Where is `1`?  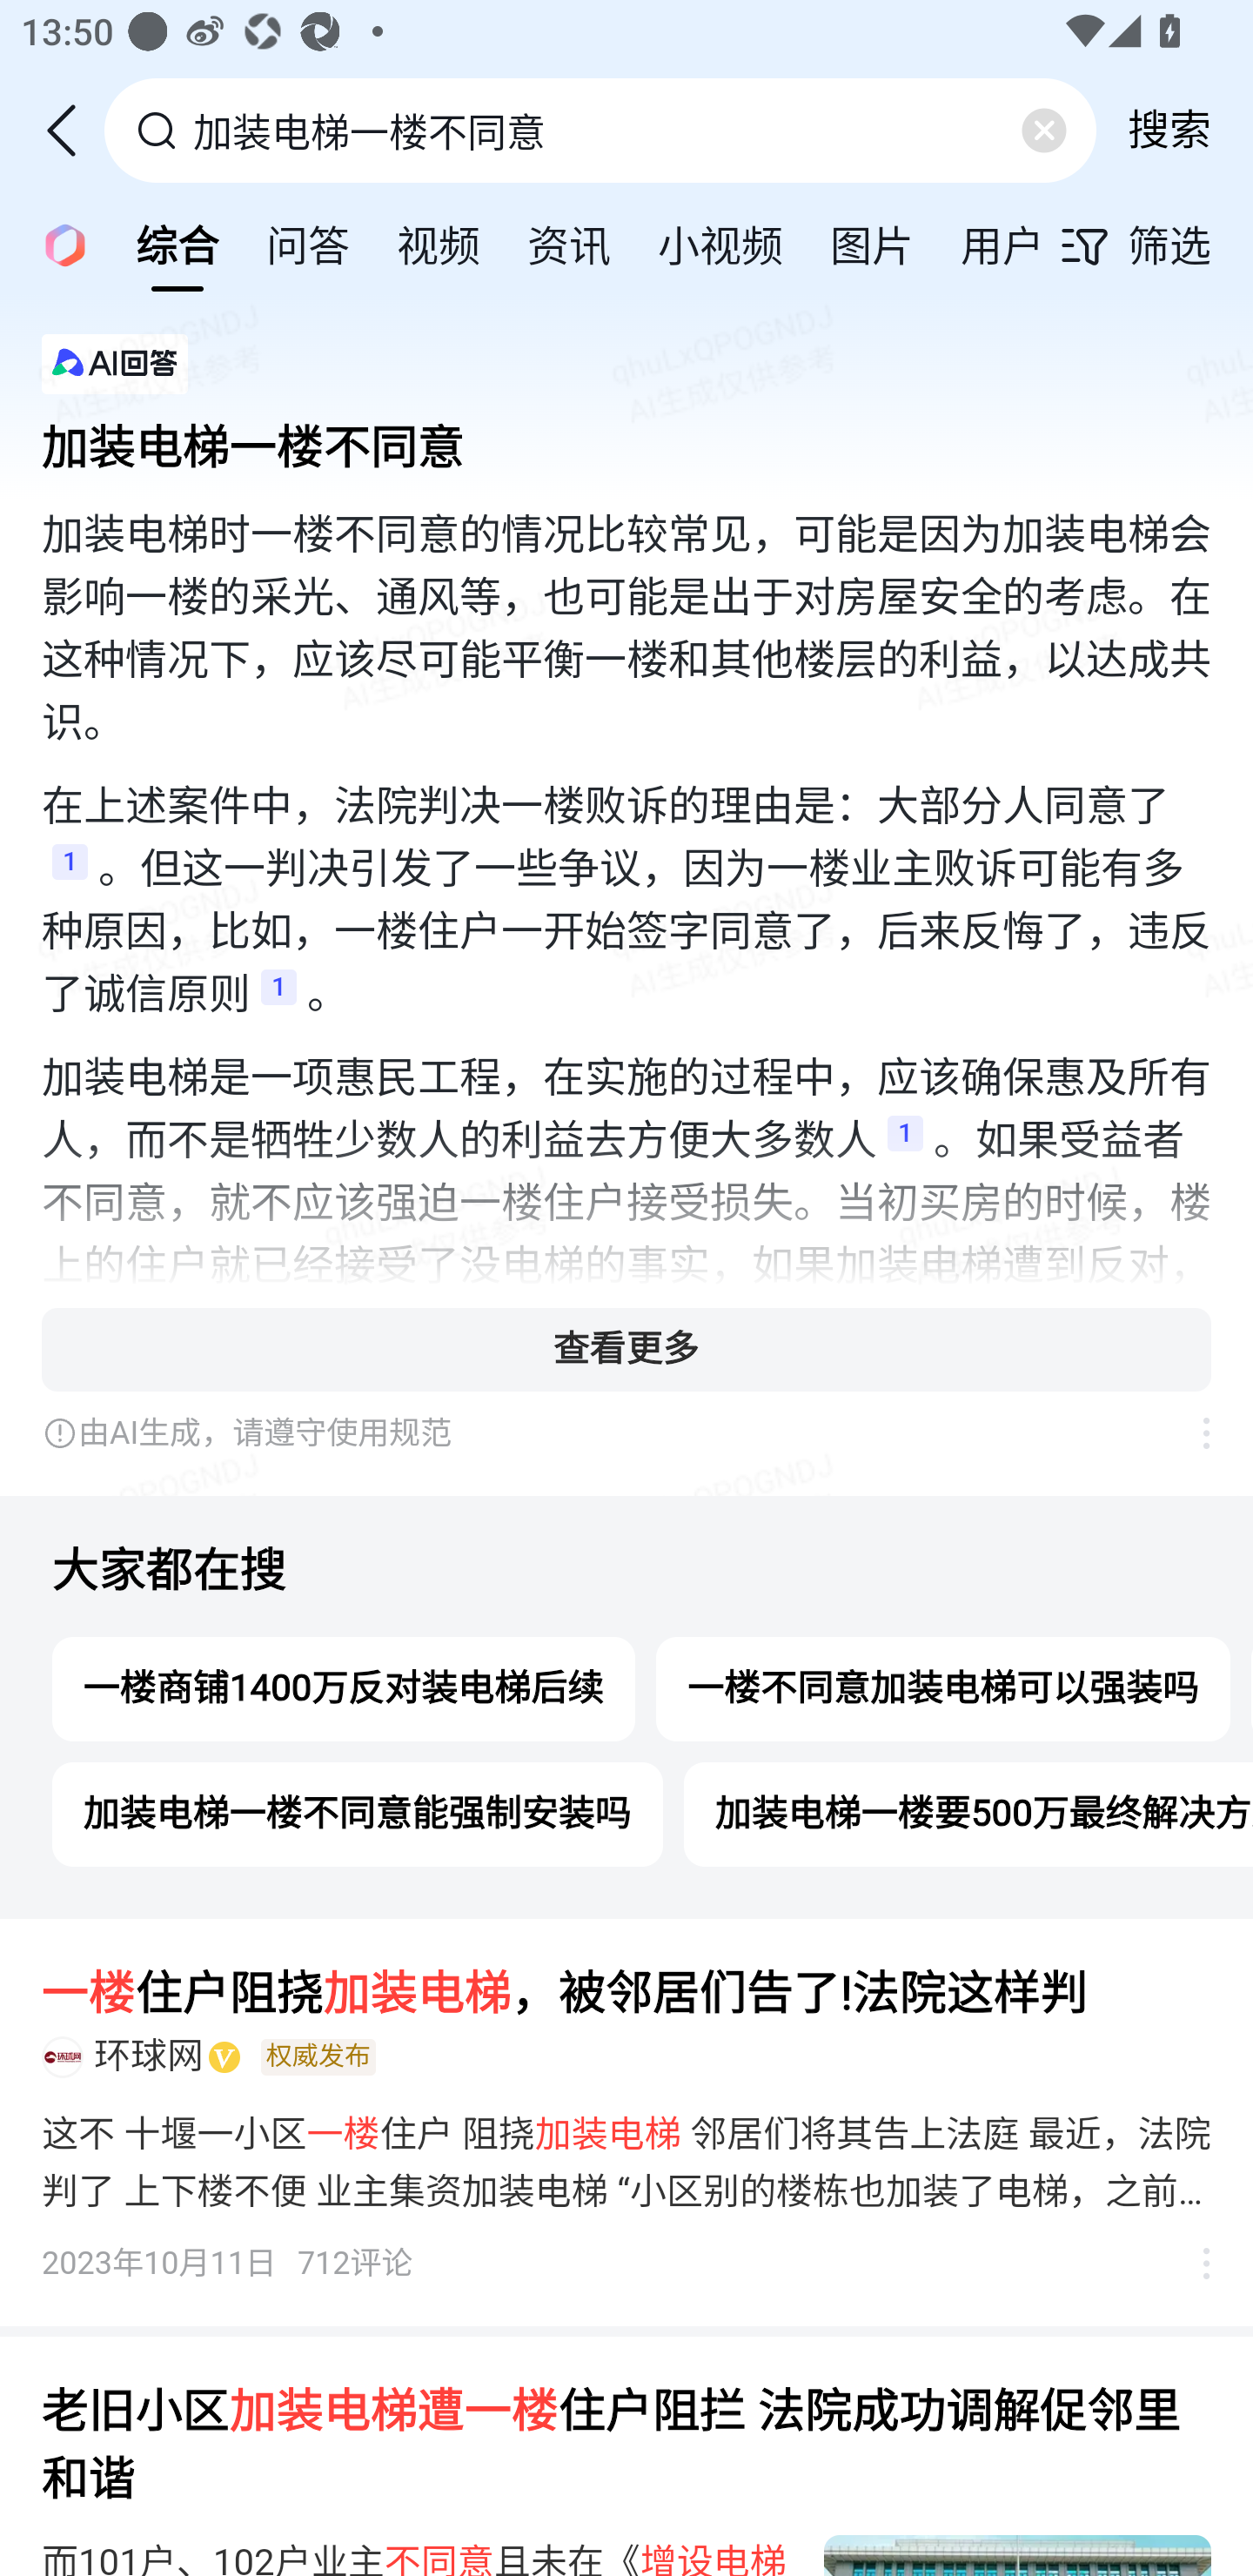
1 is located at coordinates (279, 996).